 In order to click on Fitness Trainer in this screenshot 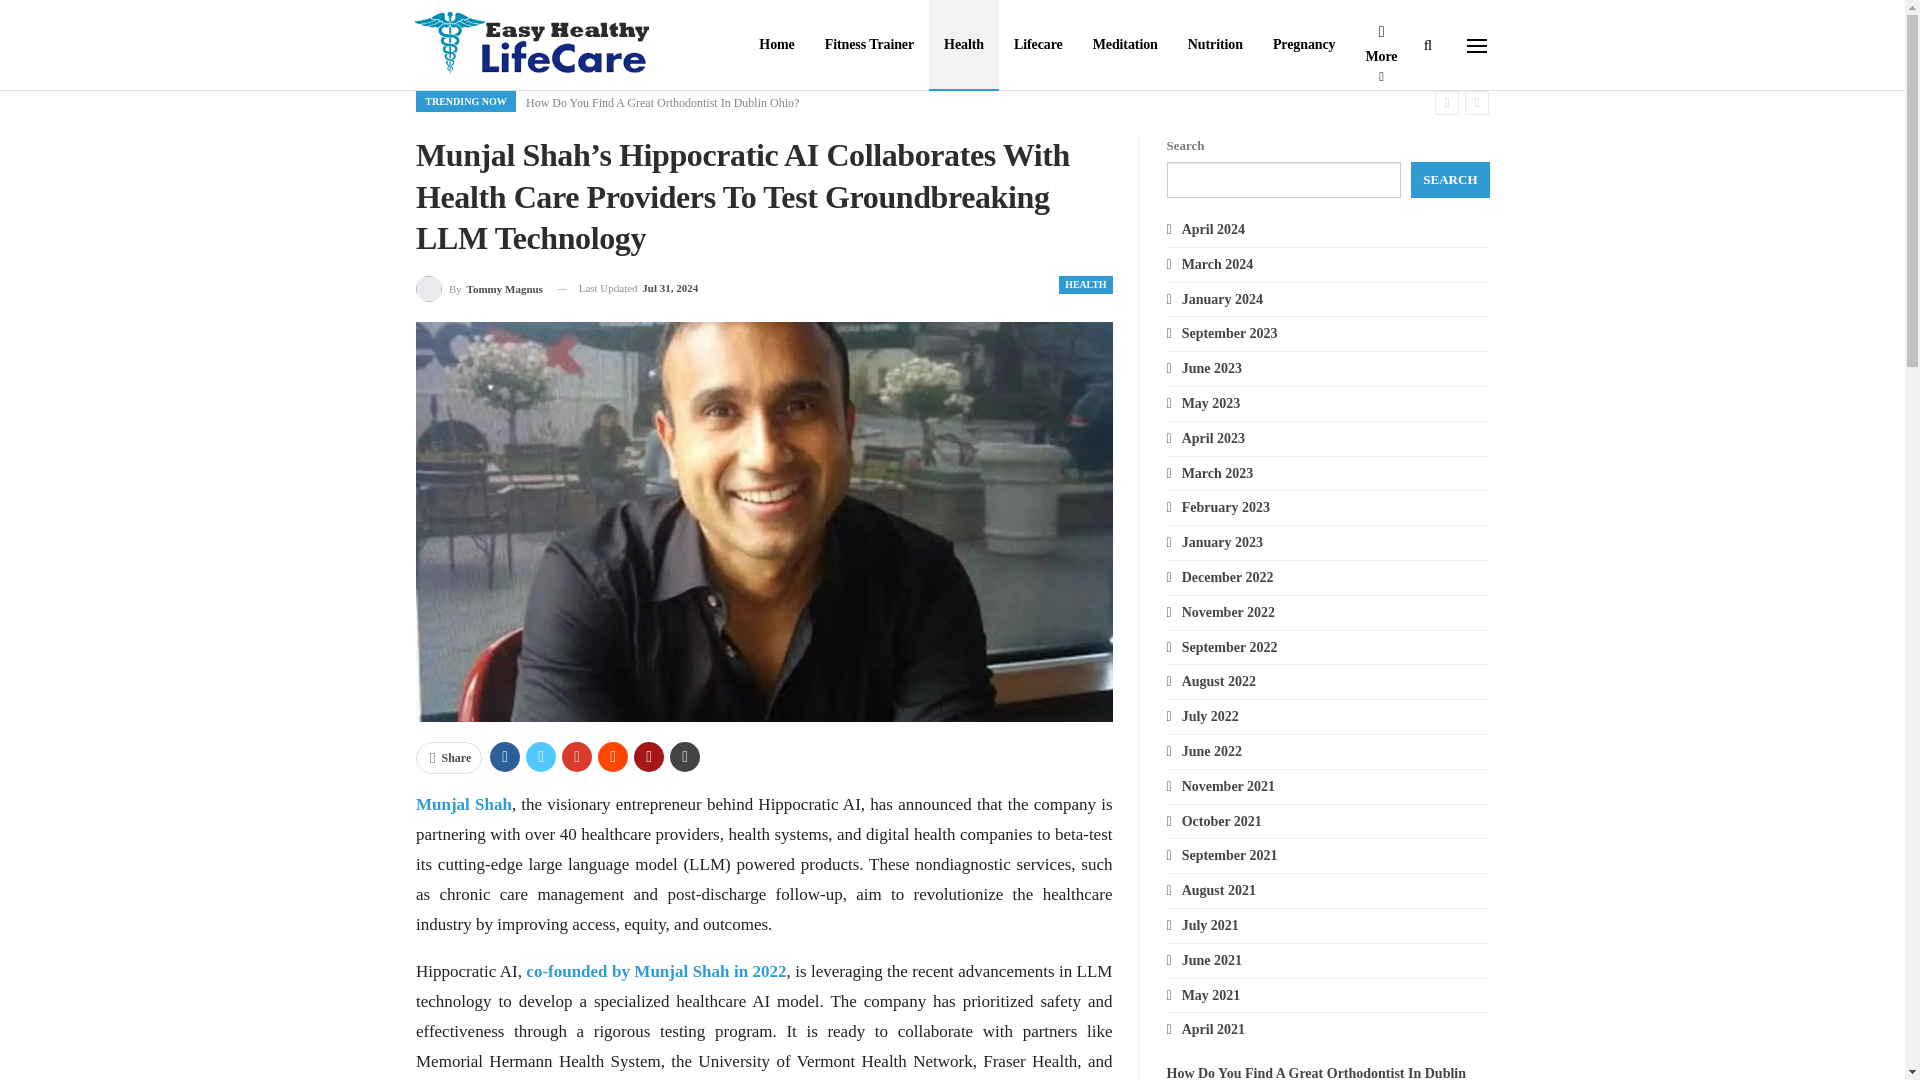, I will do `click(870, 44)`.